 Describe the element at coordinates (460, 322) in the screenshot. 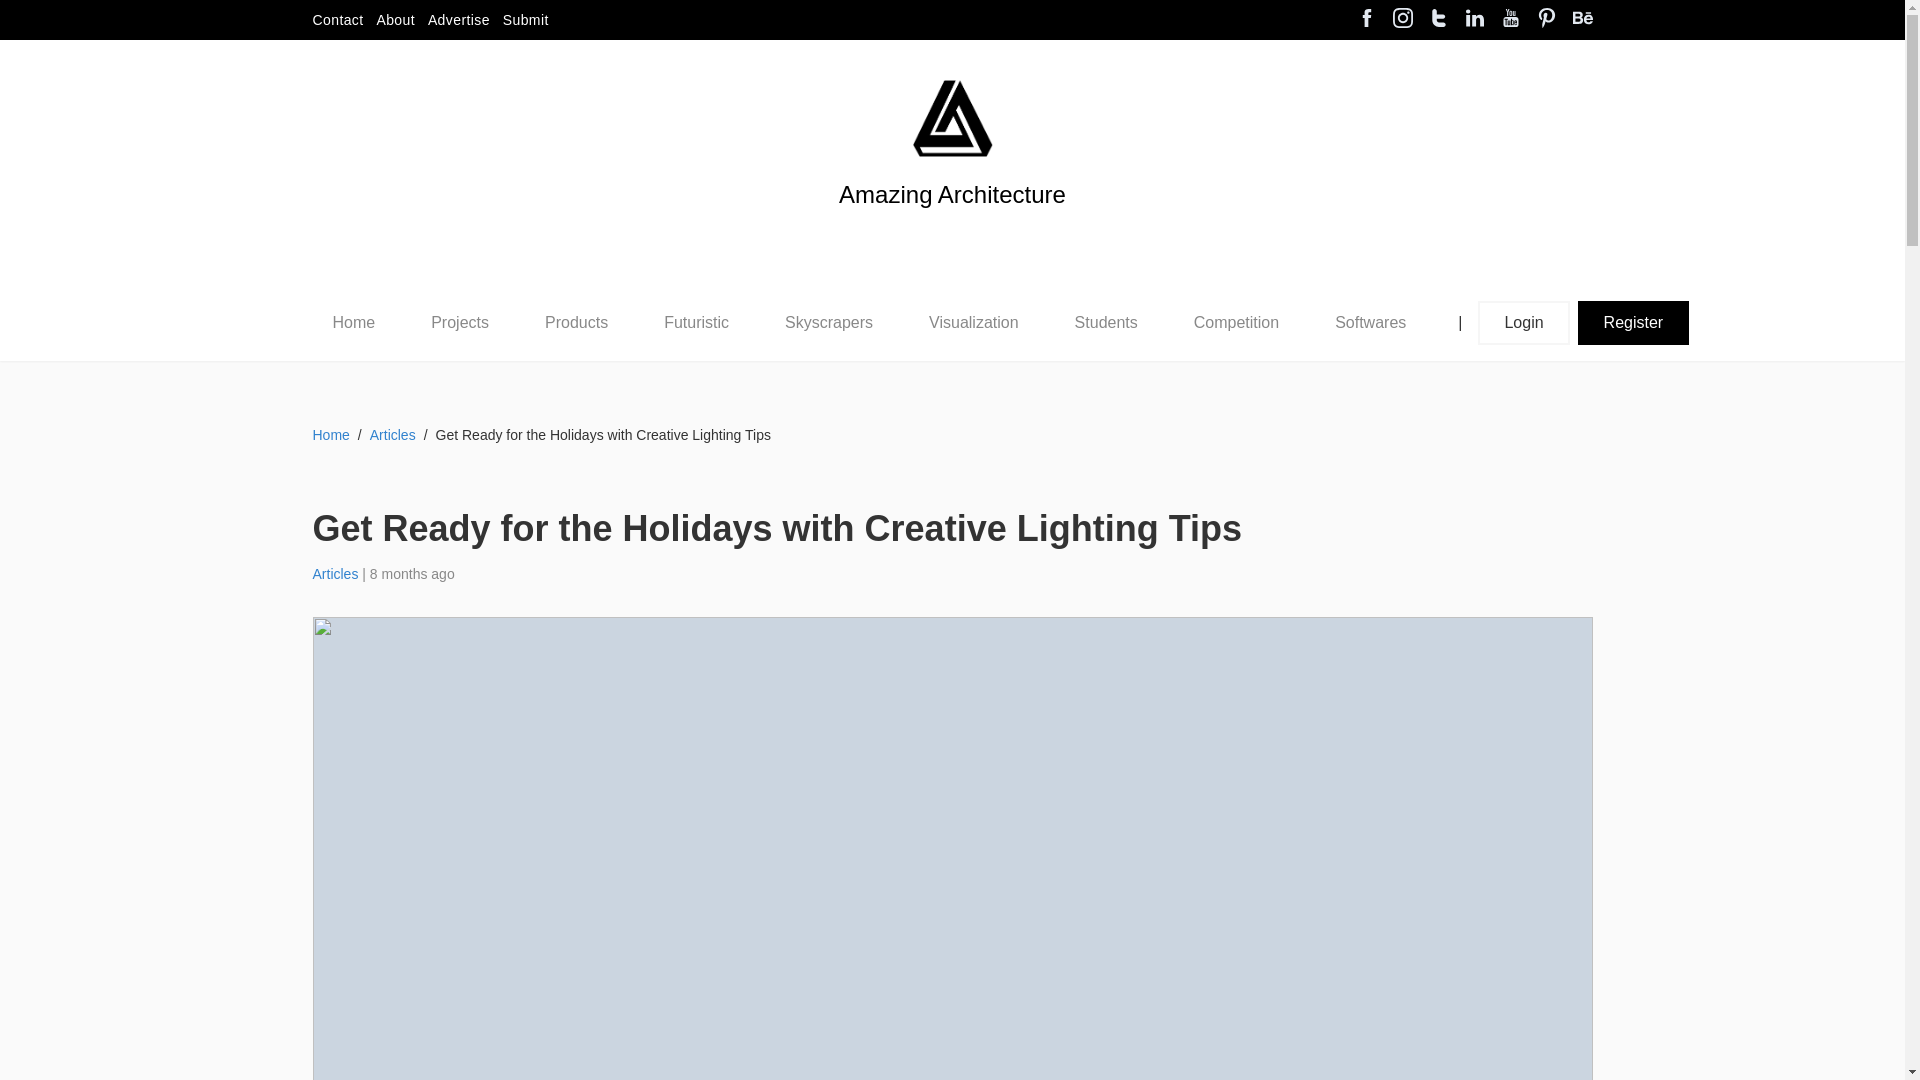

I see `Projects` at that location.